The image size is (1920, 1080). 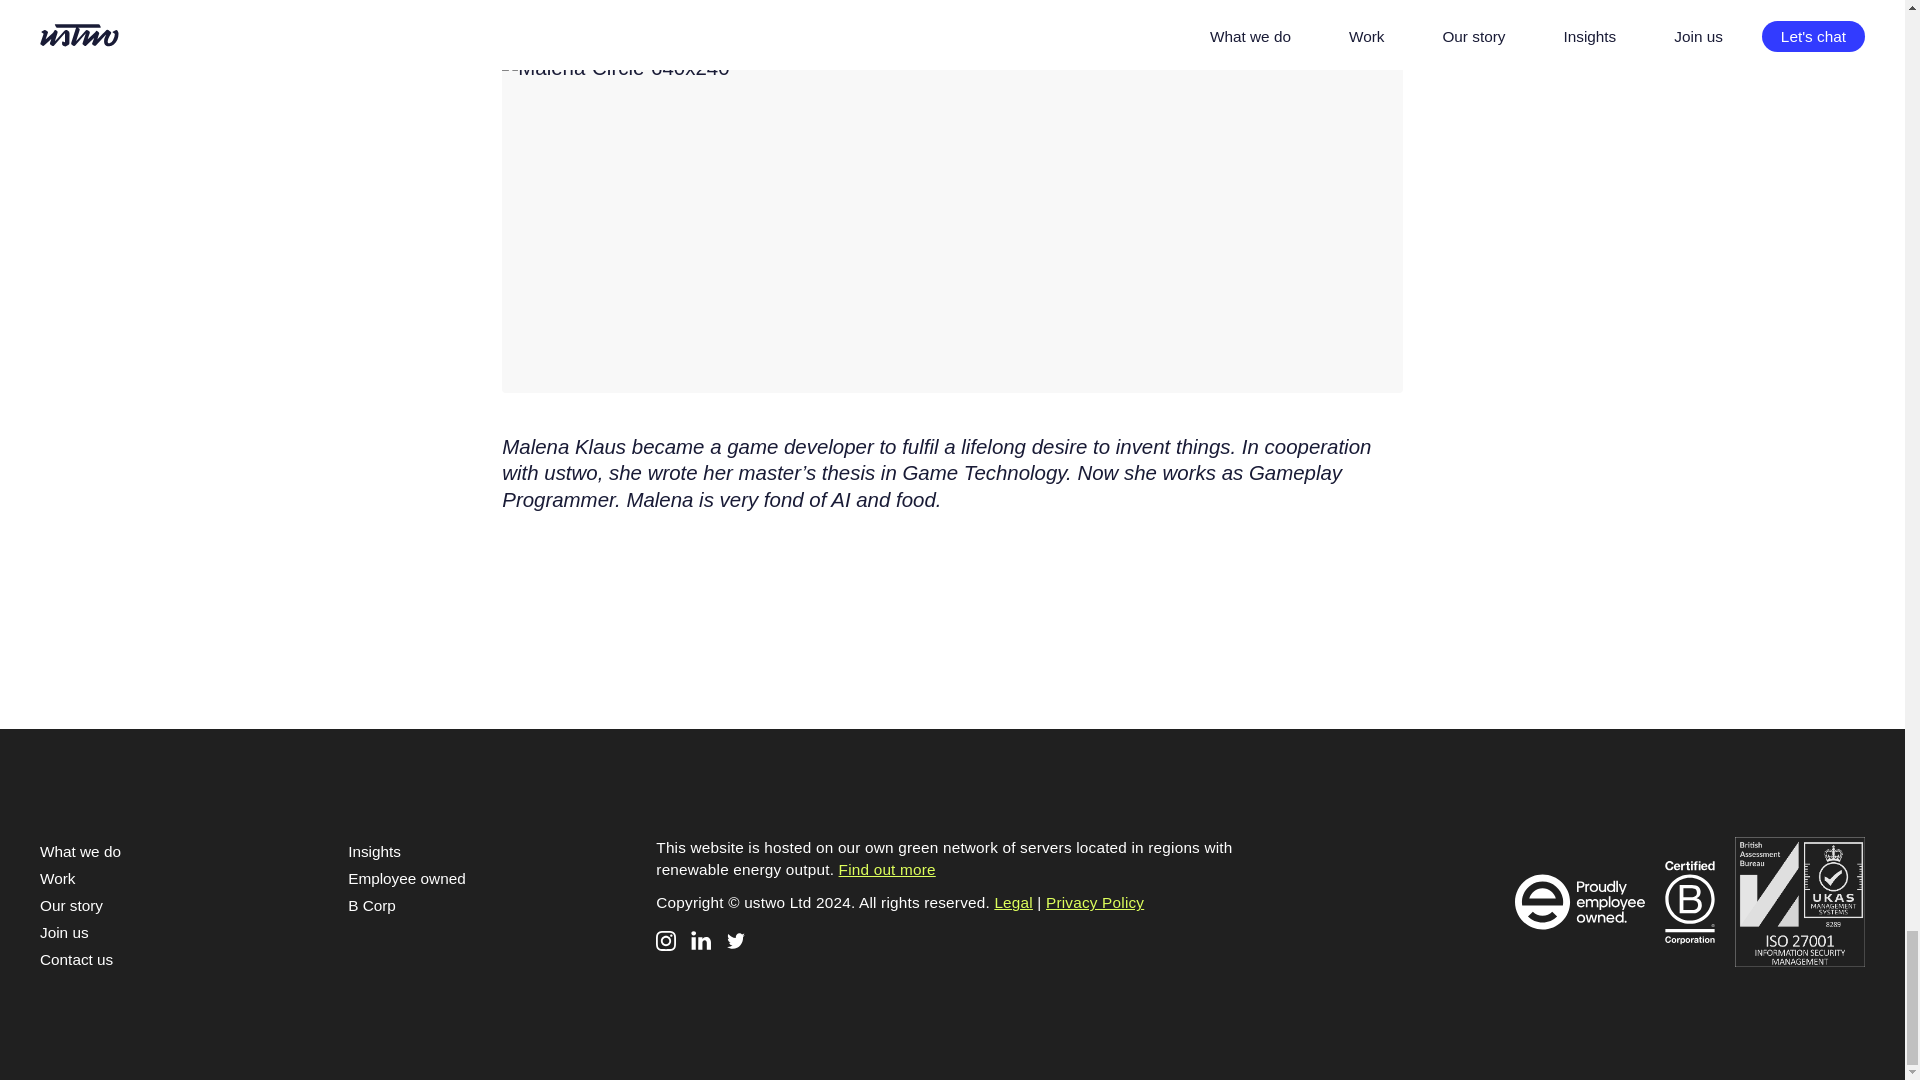 I want to click on Linked In, so click(x=700, y=940).